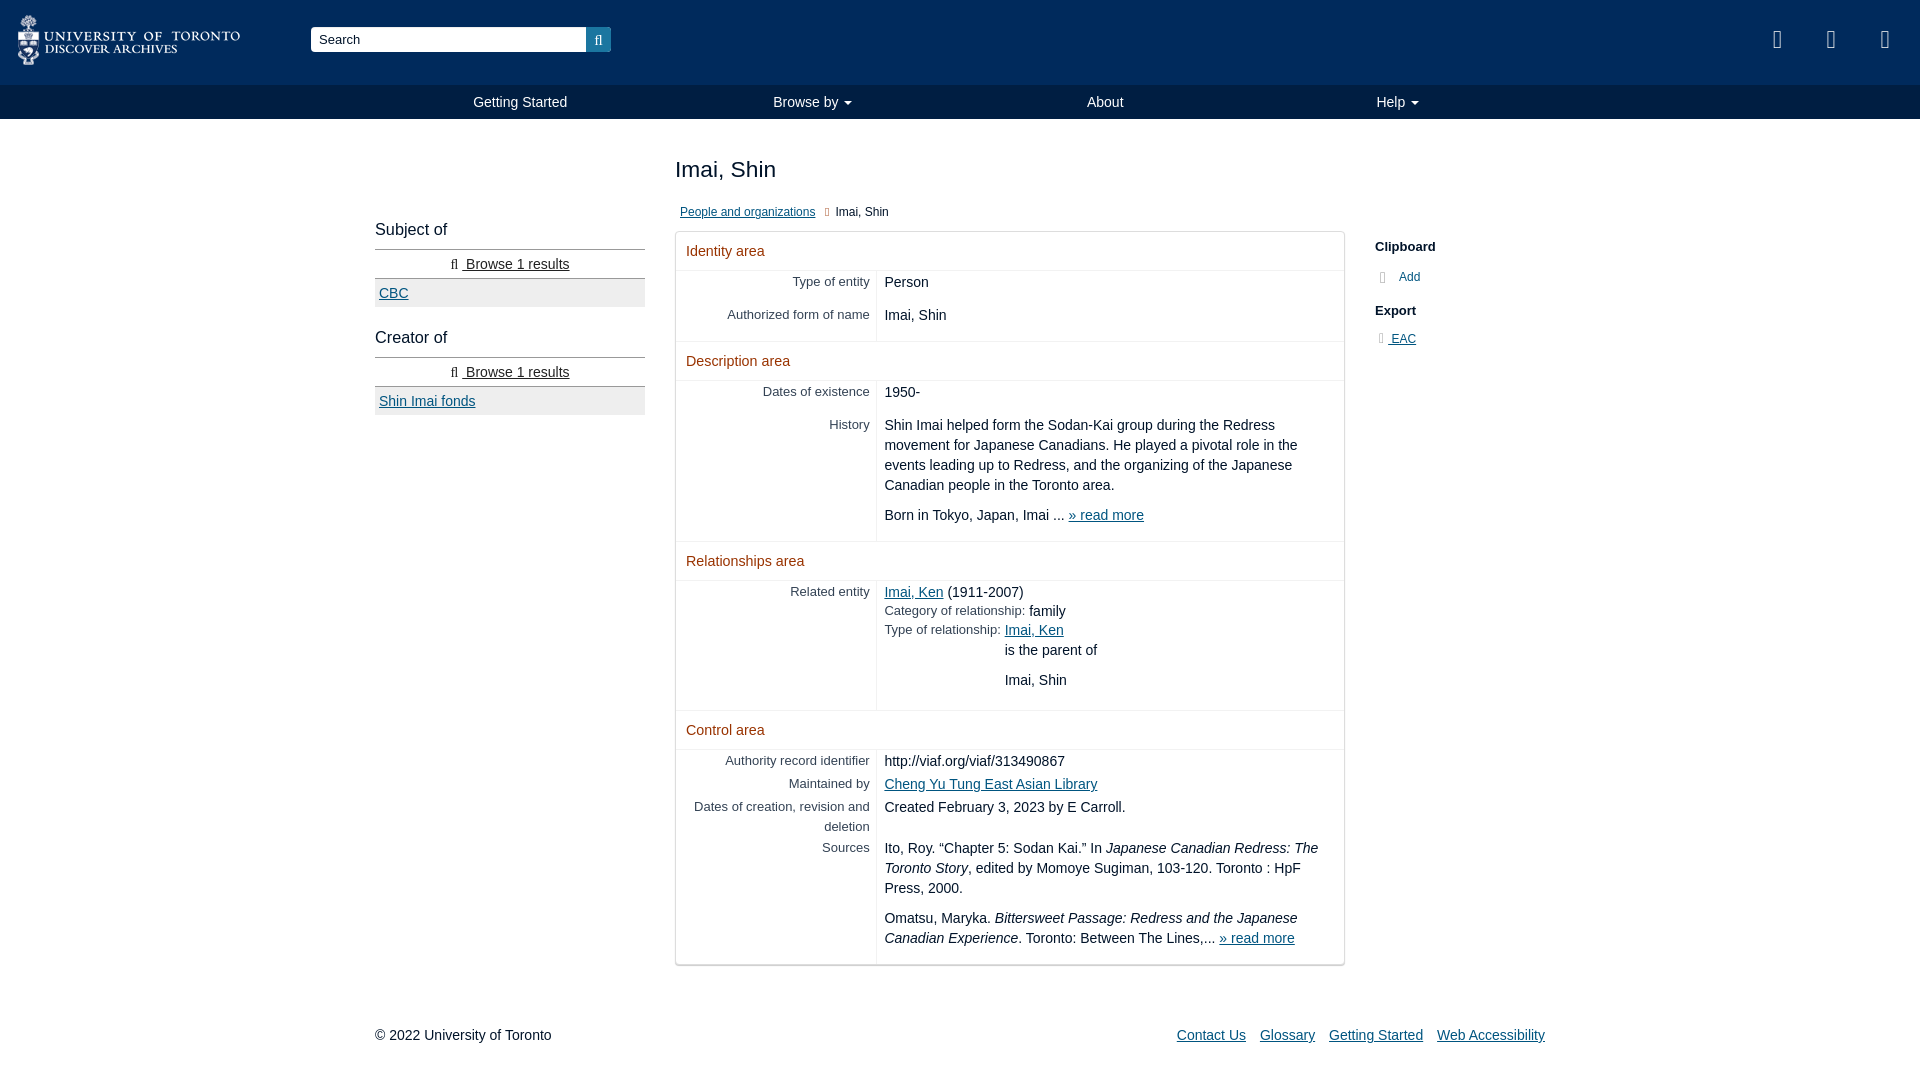 This screenshot has width=1920, height=1080. What do you see at coordinates (813, 102) in the screenshot?
I see `Browse by` at bounding box center [813, 102].